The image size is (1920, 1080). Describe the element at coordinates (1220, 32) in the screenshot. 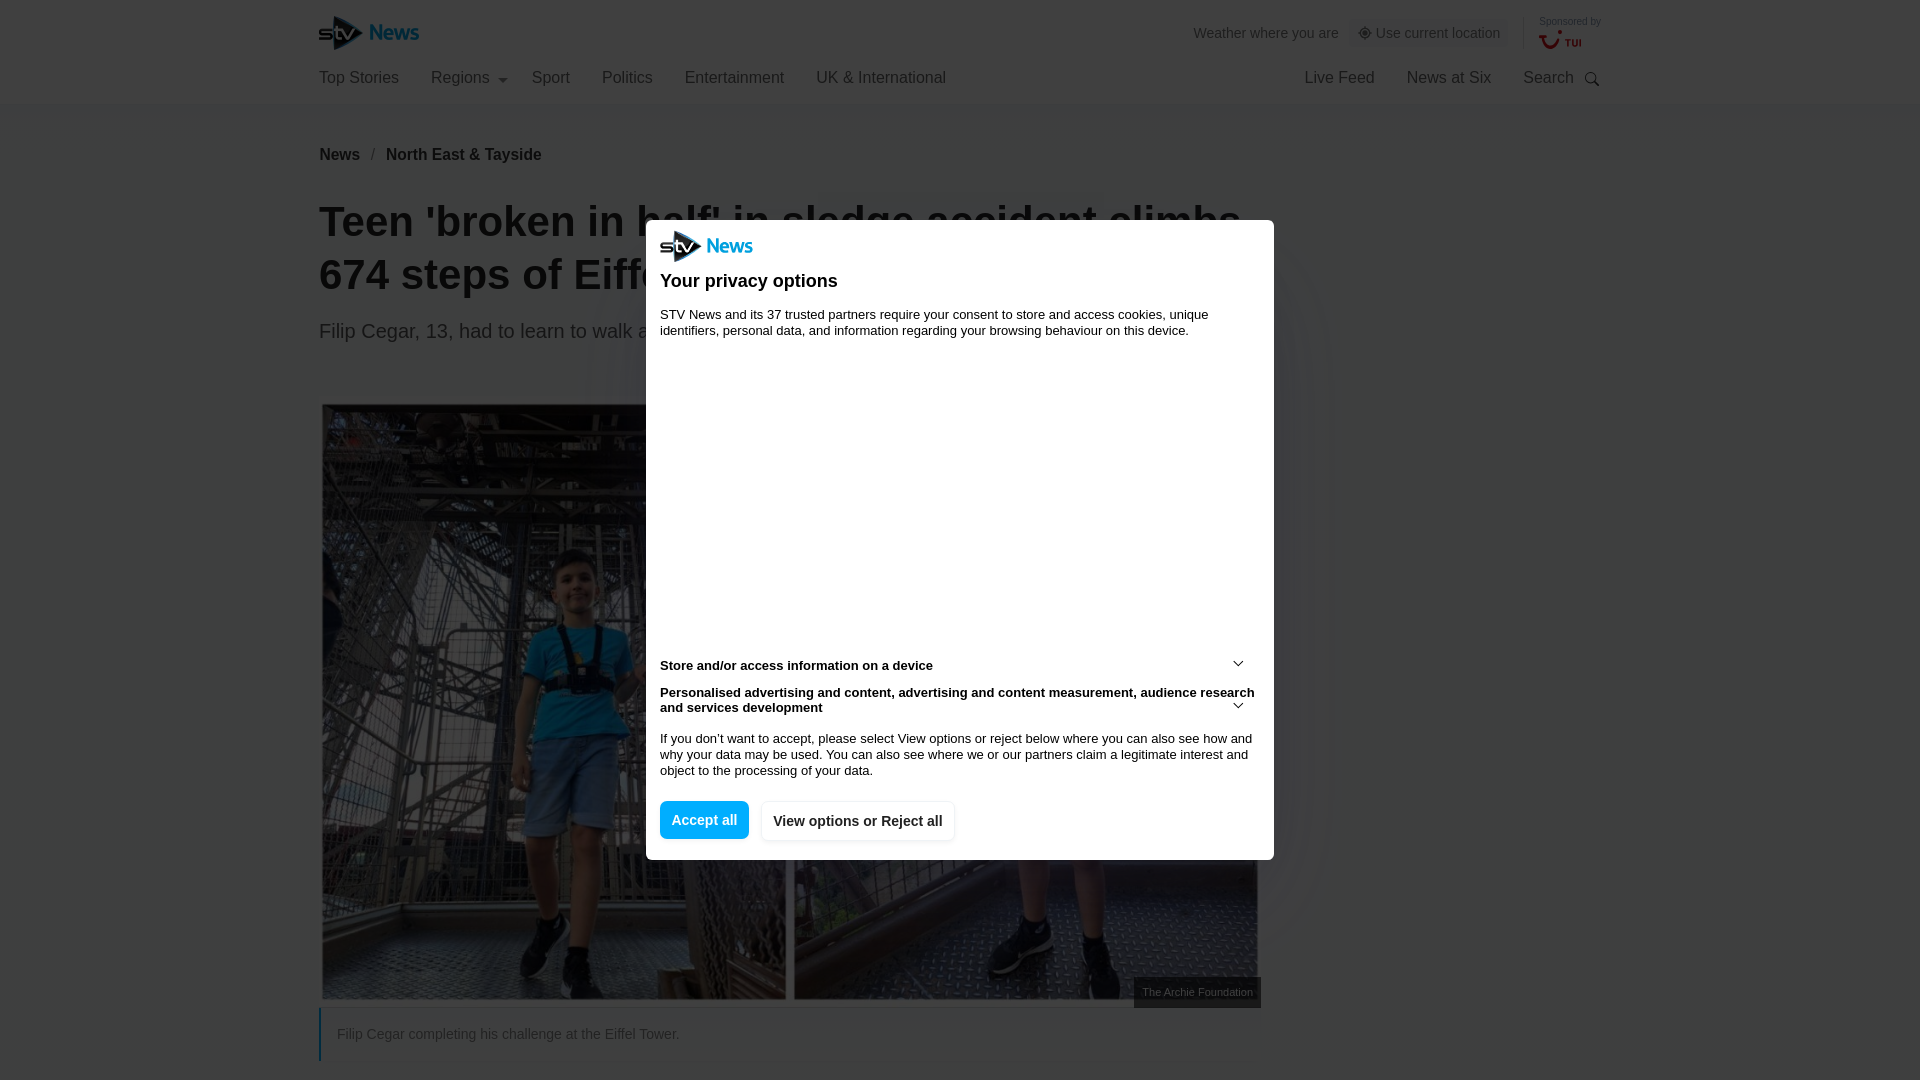

I see `Weather` at that location.